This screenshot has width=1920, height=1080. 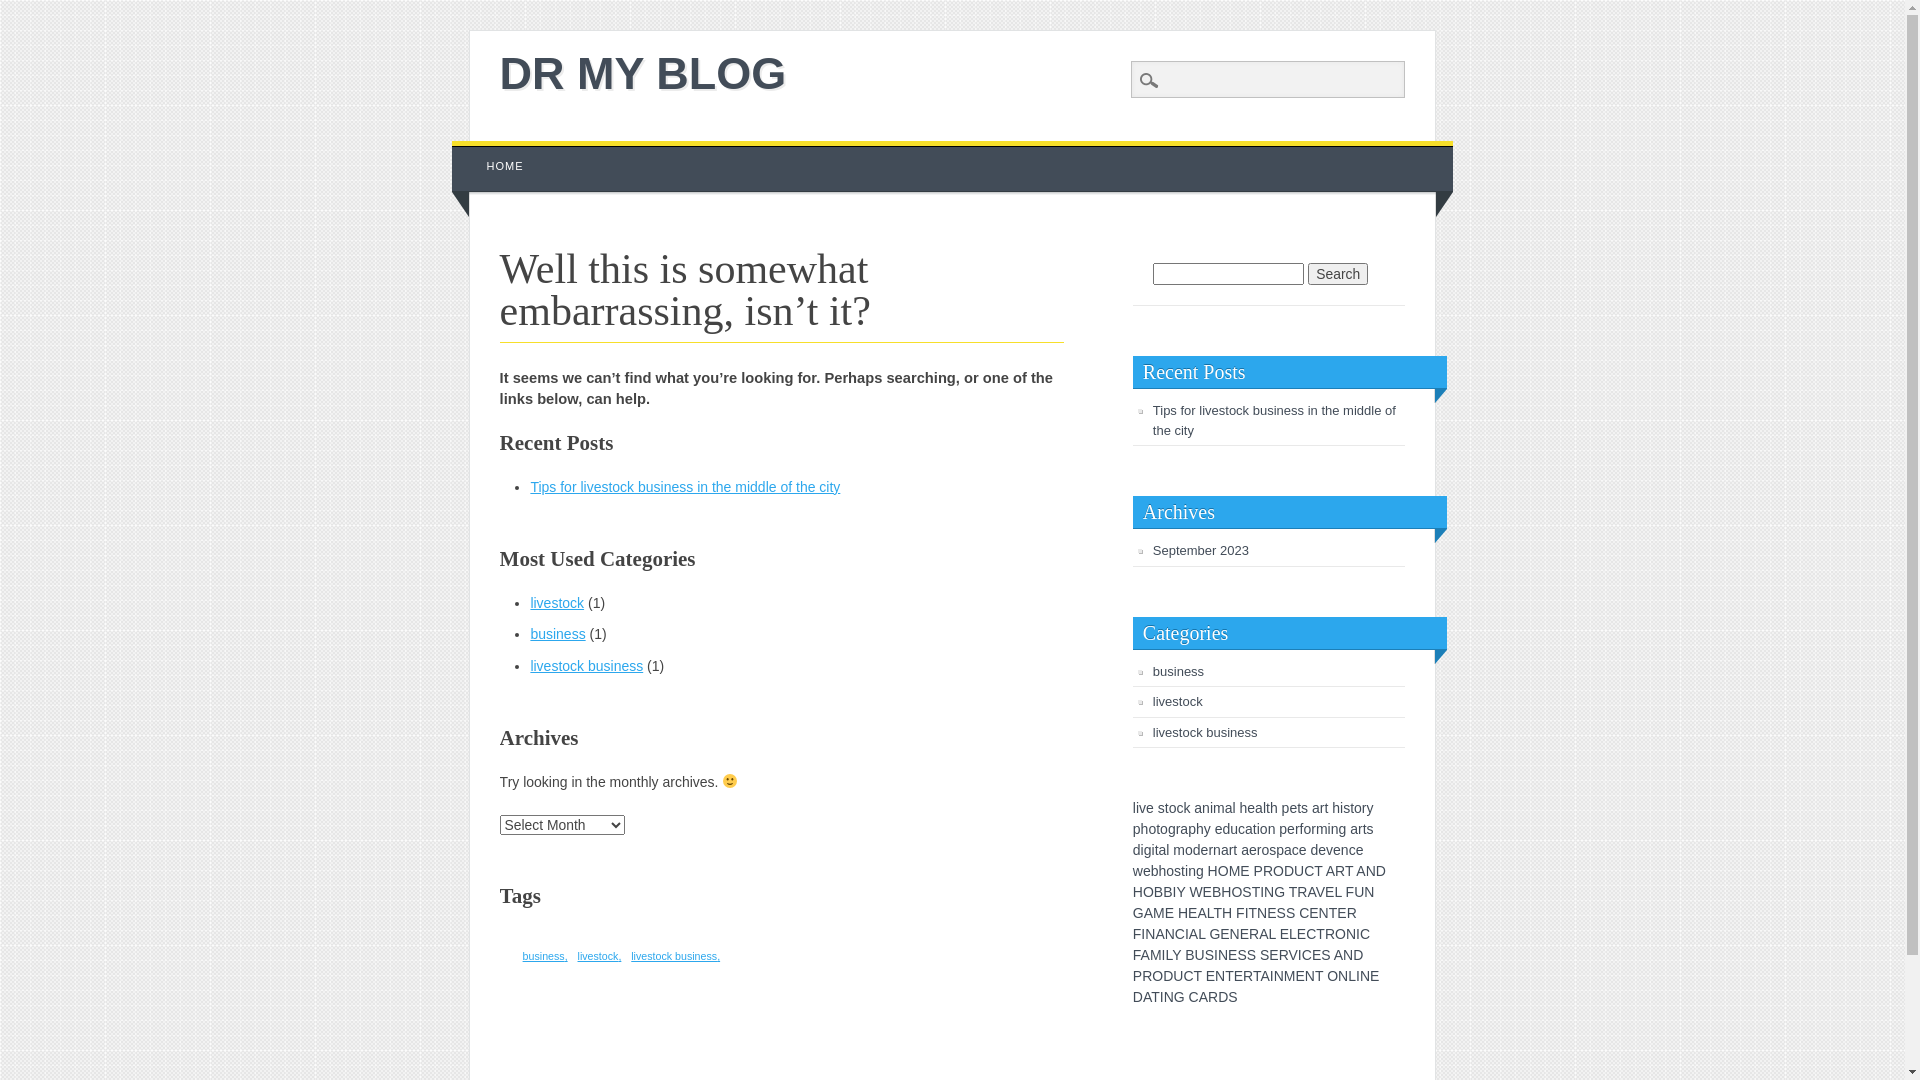 What do you see at coordinates (1293, 808) in the screenshot?
I see `e` at bounding box center [1293, 808].